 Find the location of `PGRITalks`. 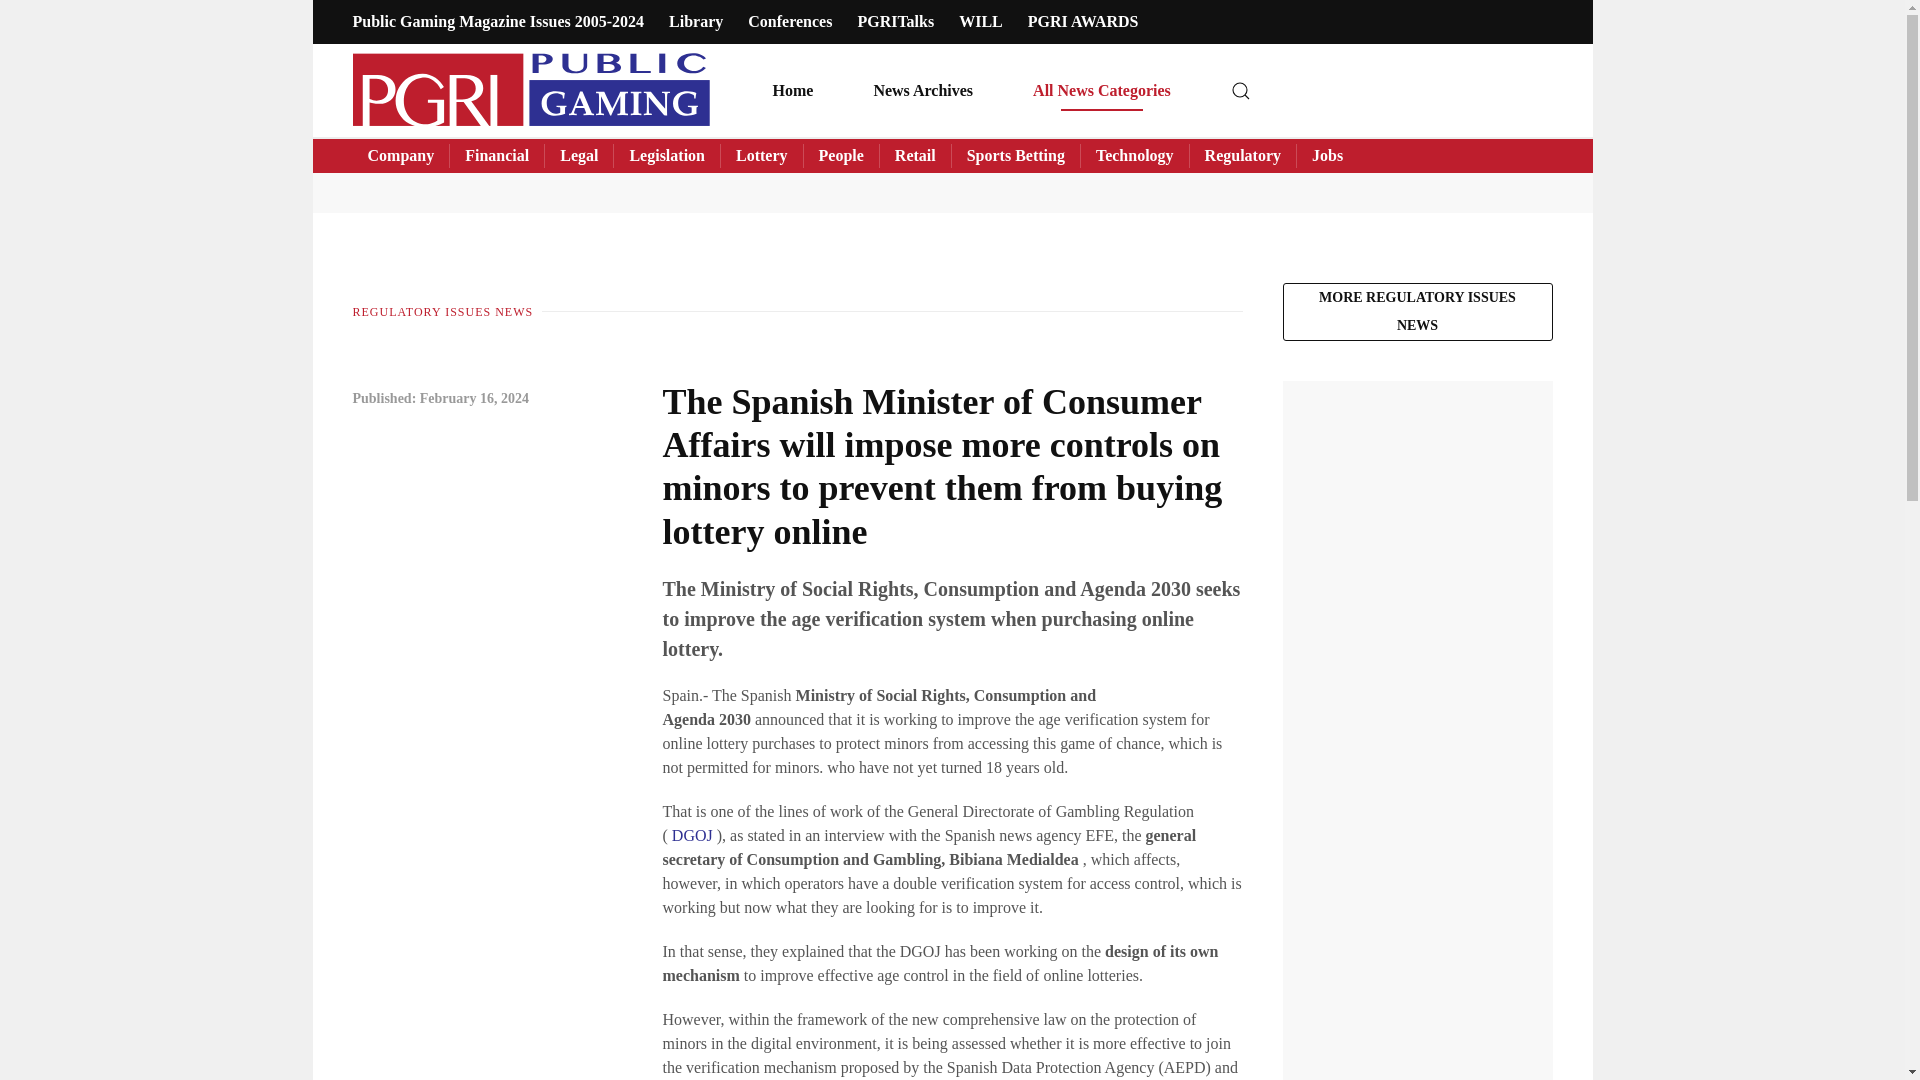

PGRITalks is located at coordinates (894, 21).